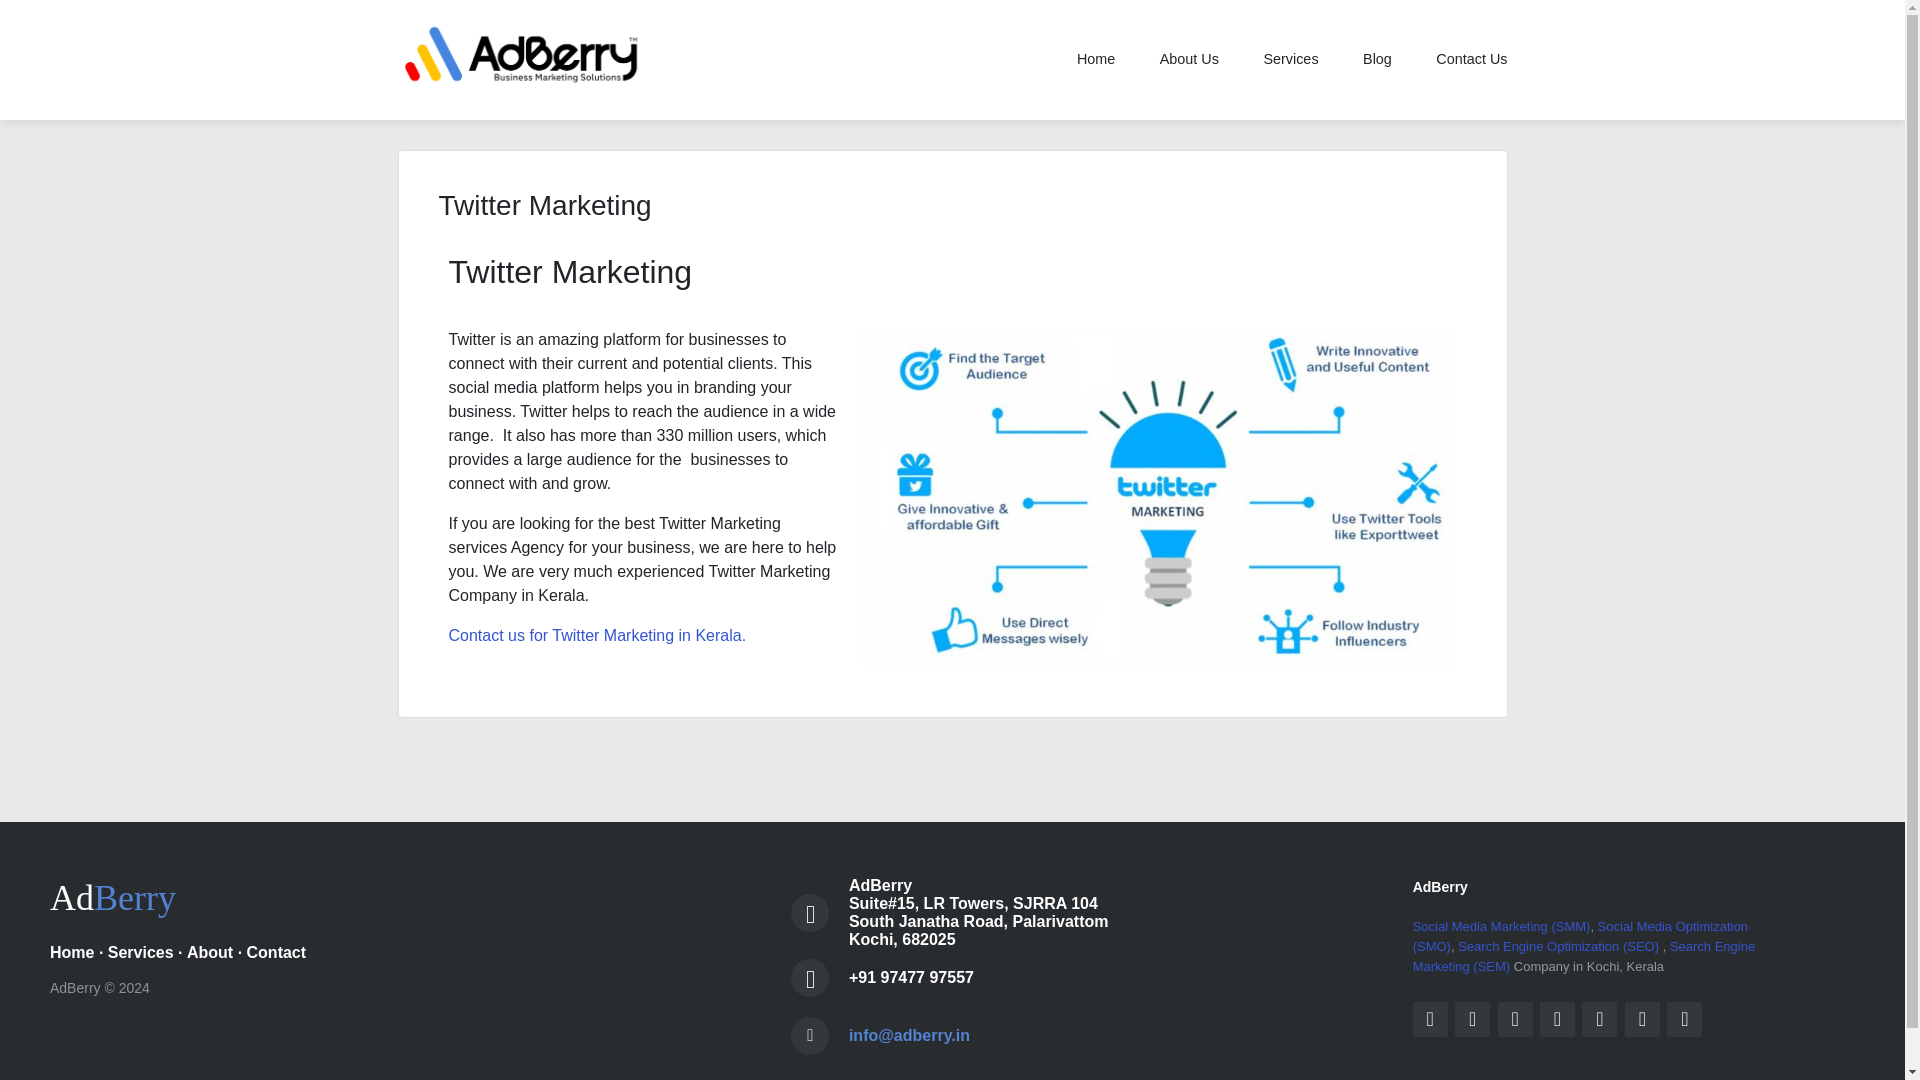  What do you see at coordinates (277, 952) in the screenshot?
I see `Contact` at bounding box center [277, 952].